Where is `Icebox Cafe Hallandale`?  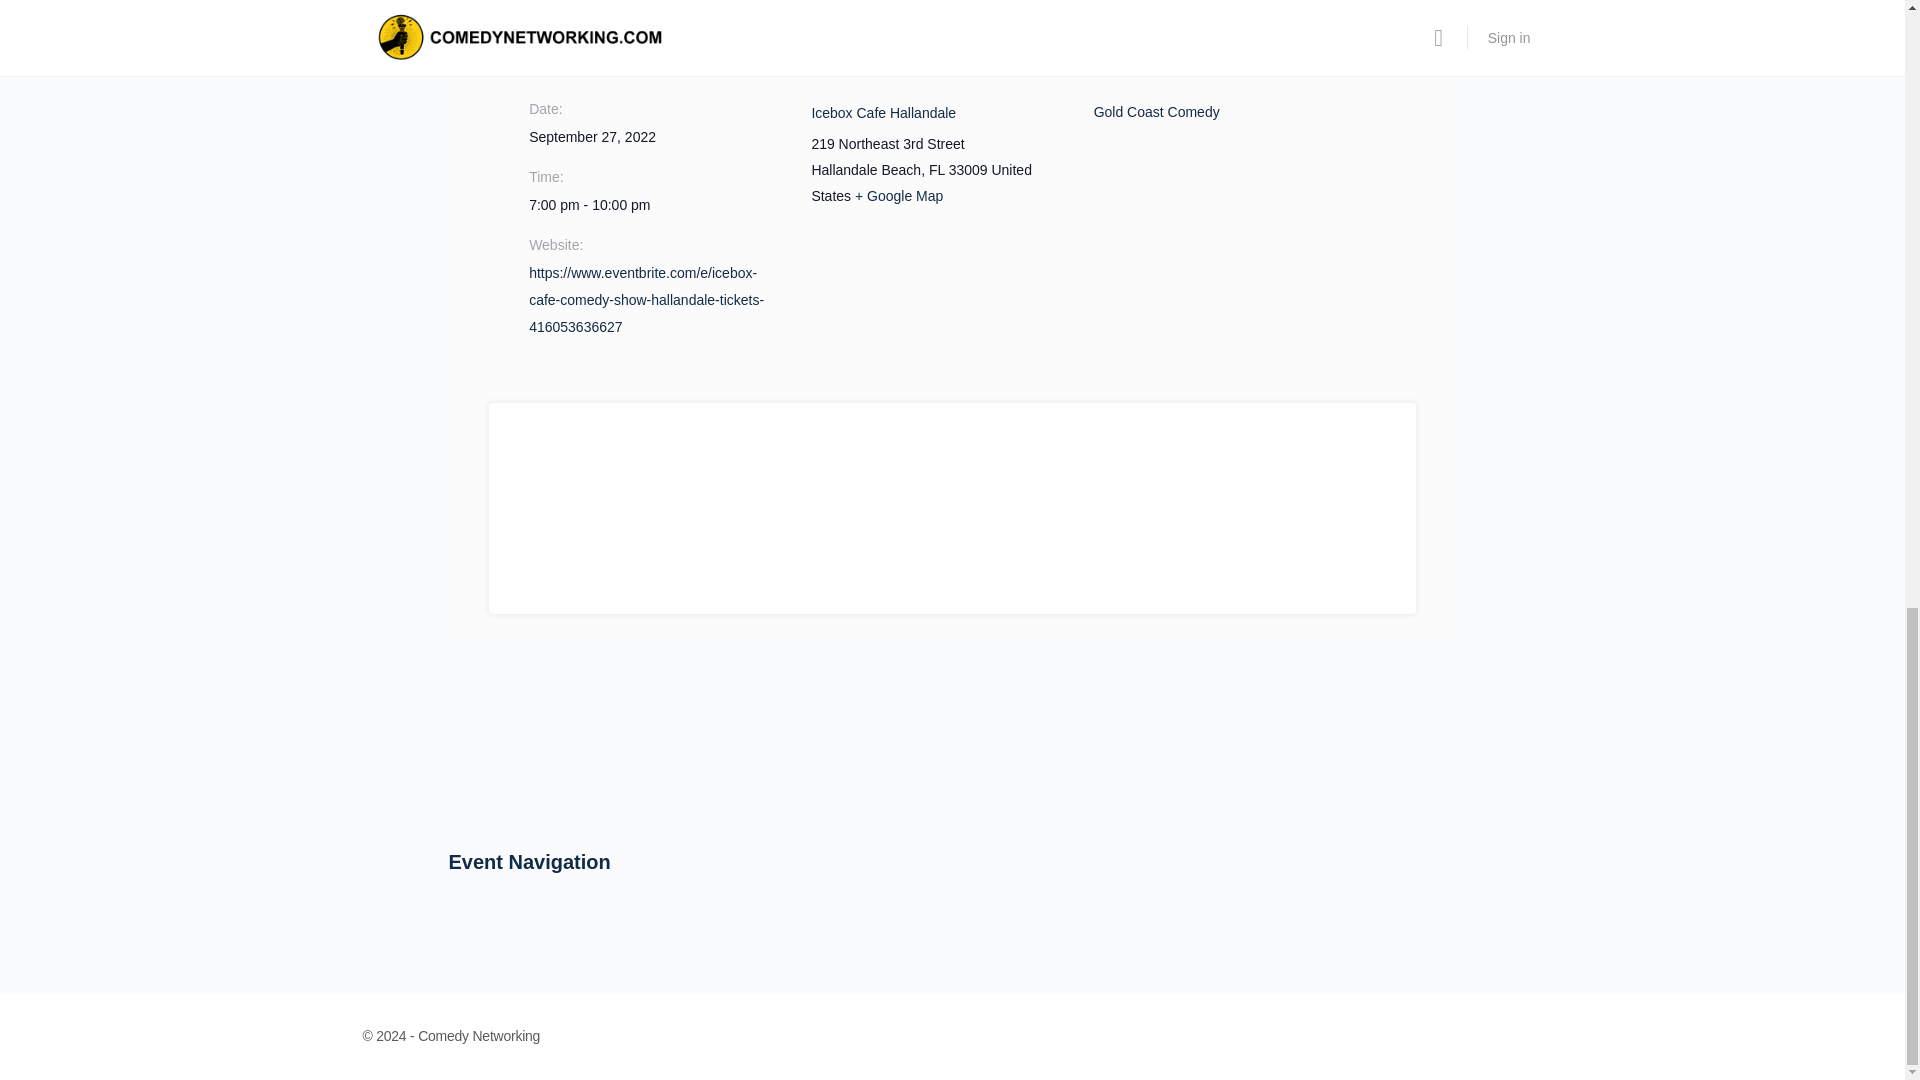 Icebox Cafe Hallandale is located at coordinates (883, 112).